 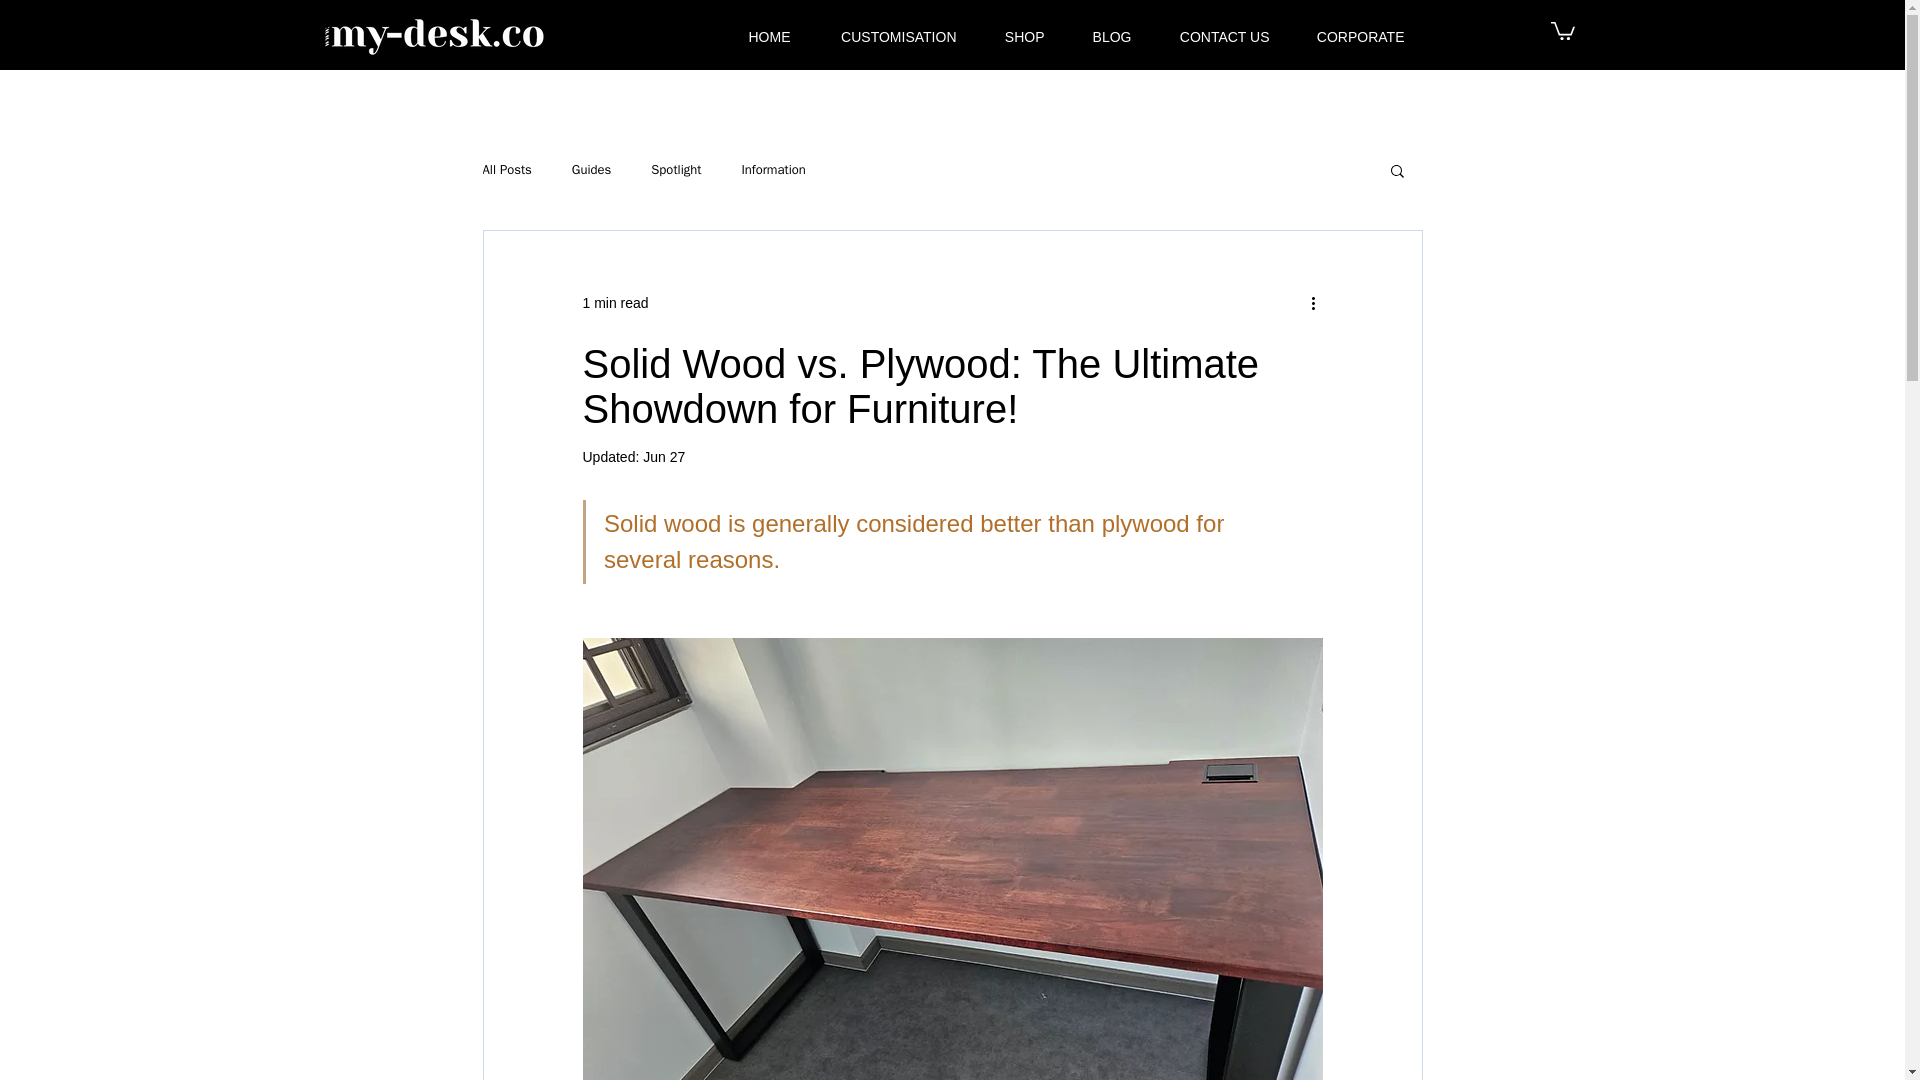 What do you see at coordinates (664, 457) in the screenshot?
I see `Jun 27` at bounding box center [664, 457].